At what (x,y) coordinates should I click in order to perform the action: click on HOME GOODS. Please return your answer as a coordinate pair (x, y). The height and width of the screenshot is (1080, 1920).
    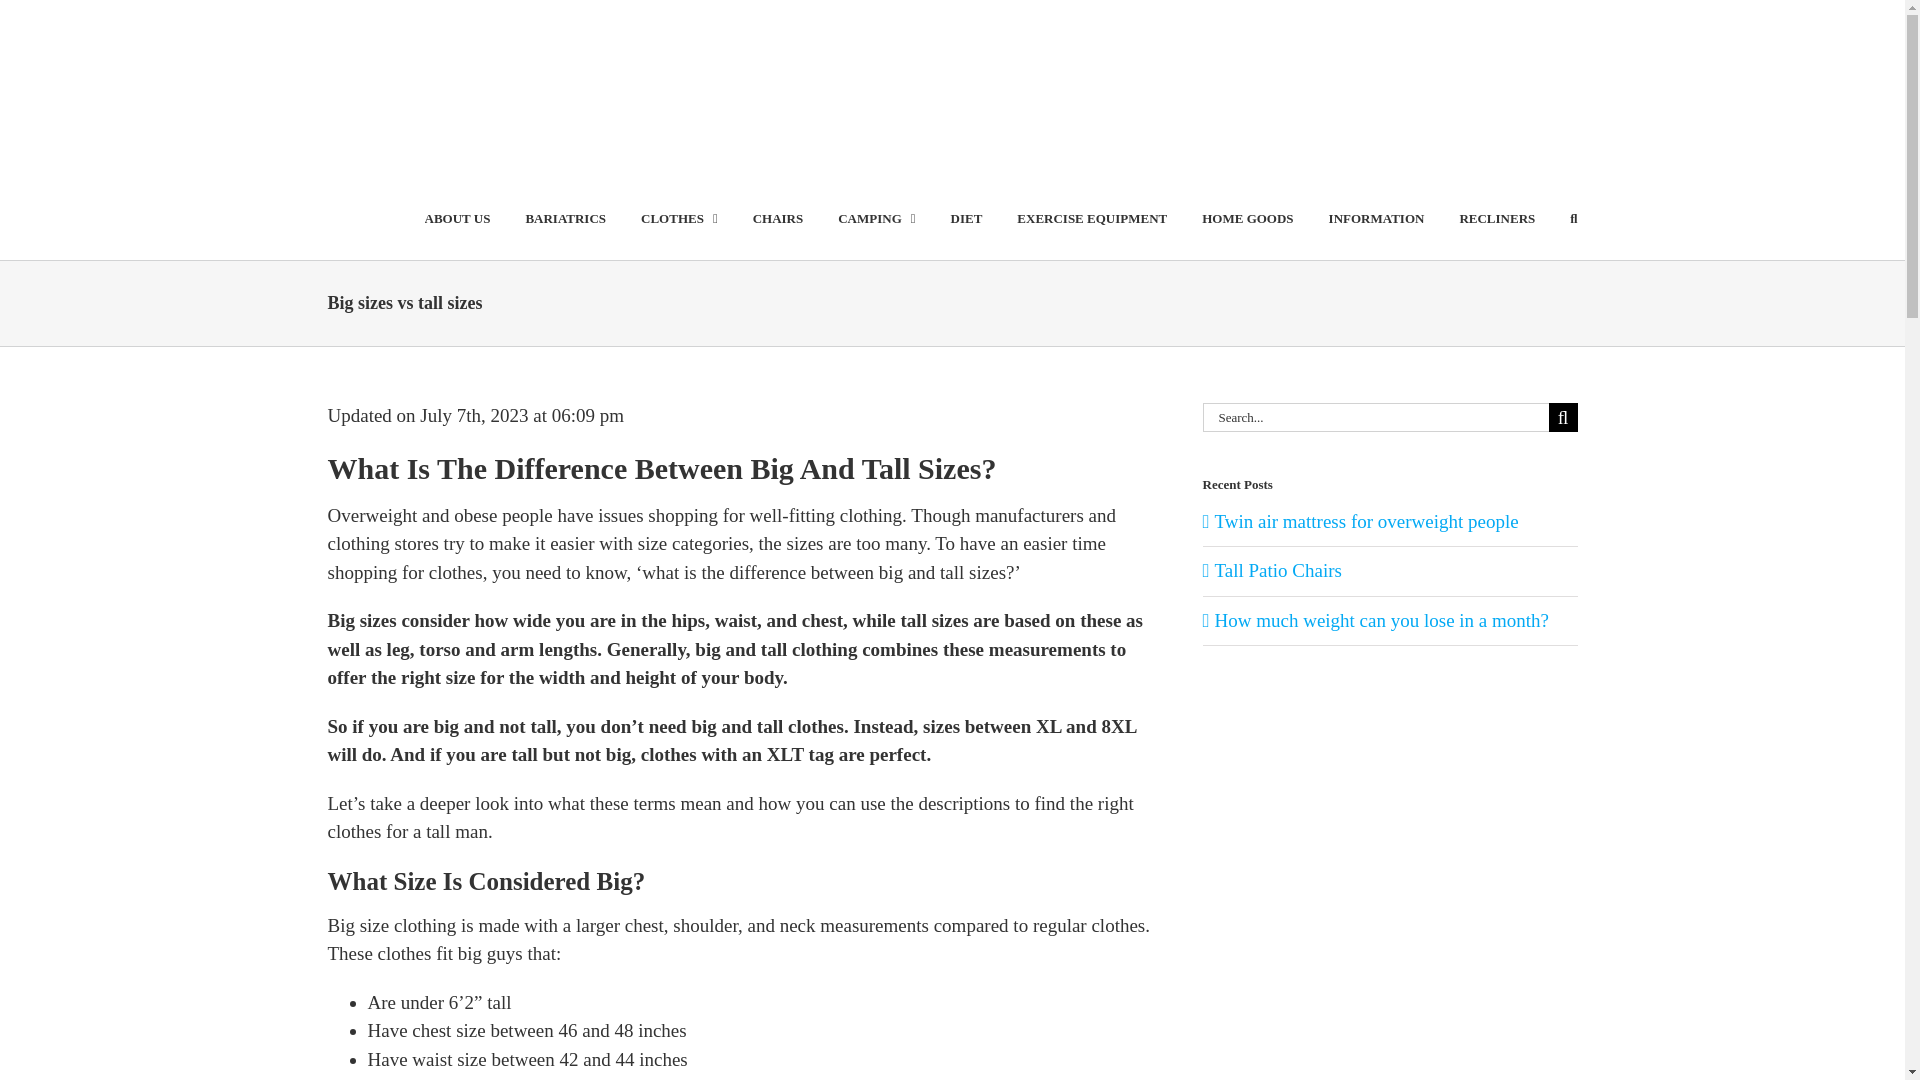
    Looking at the image, I should click on (1246, 218).